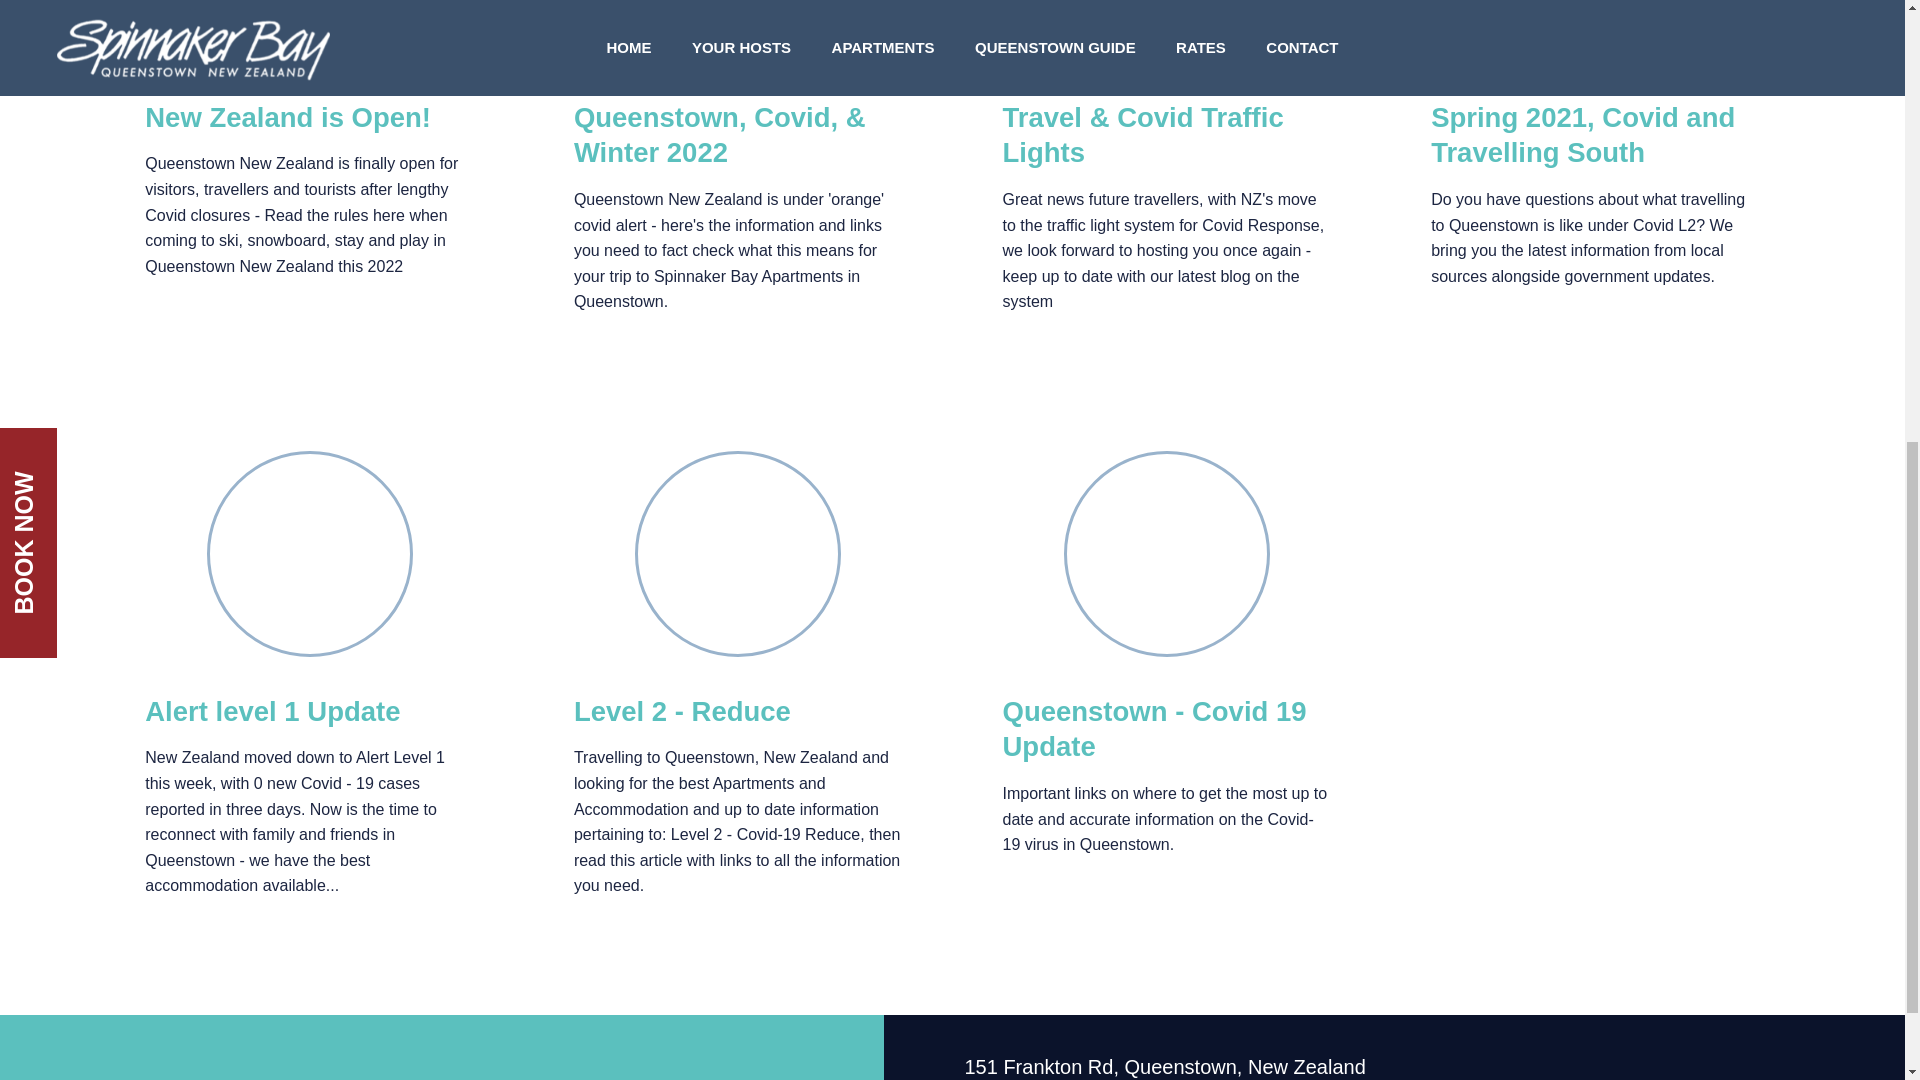  What do you see at coordinates (310, 554) in the screenshot?
I see `Read more about 'Covid -19 Alert Level 1 Update '...` at bounding box center [310, 554].